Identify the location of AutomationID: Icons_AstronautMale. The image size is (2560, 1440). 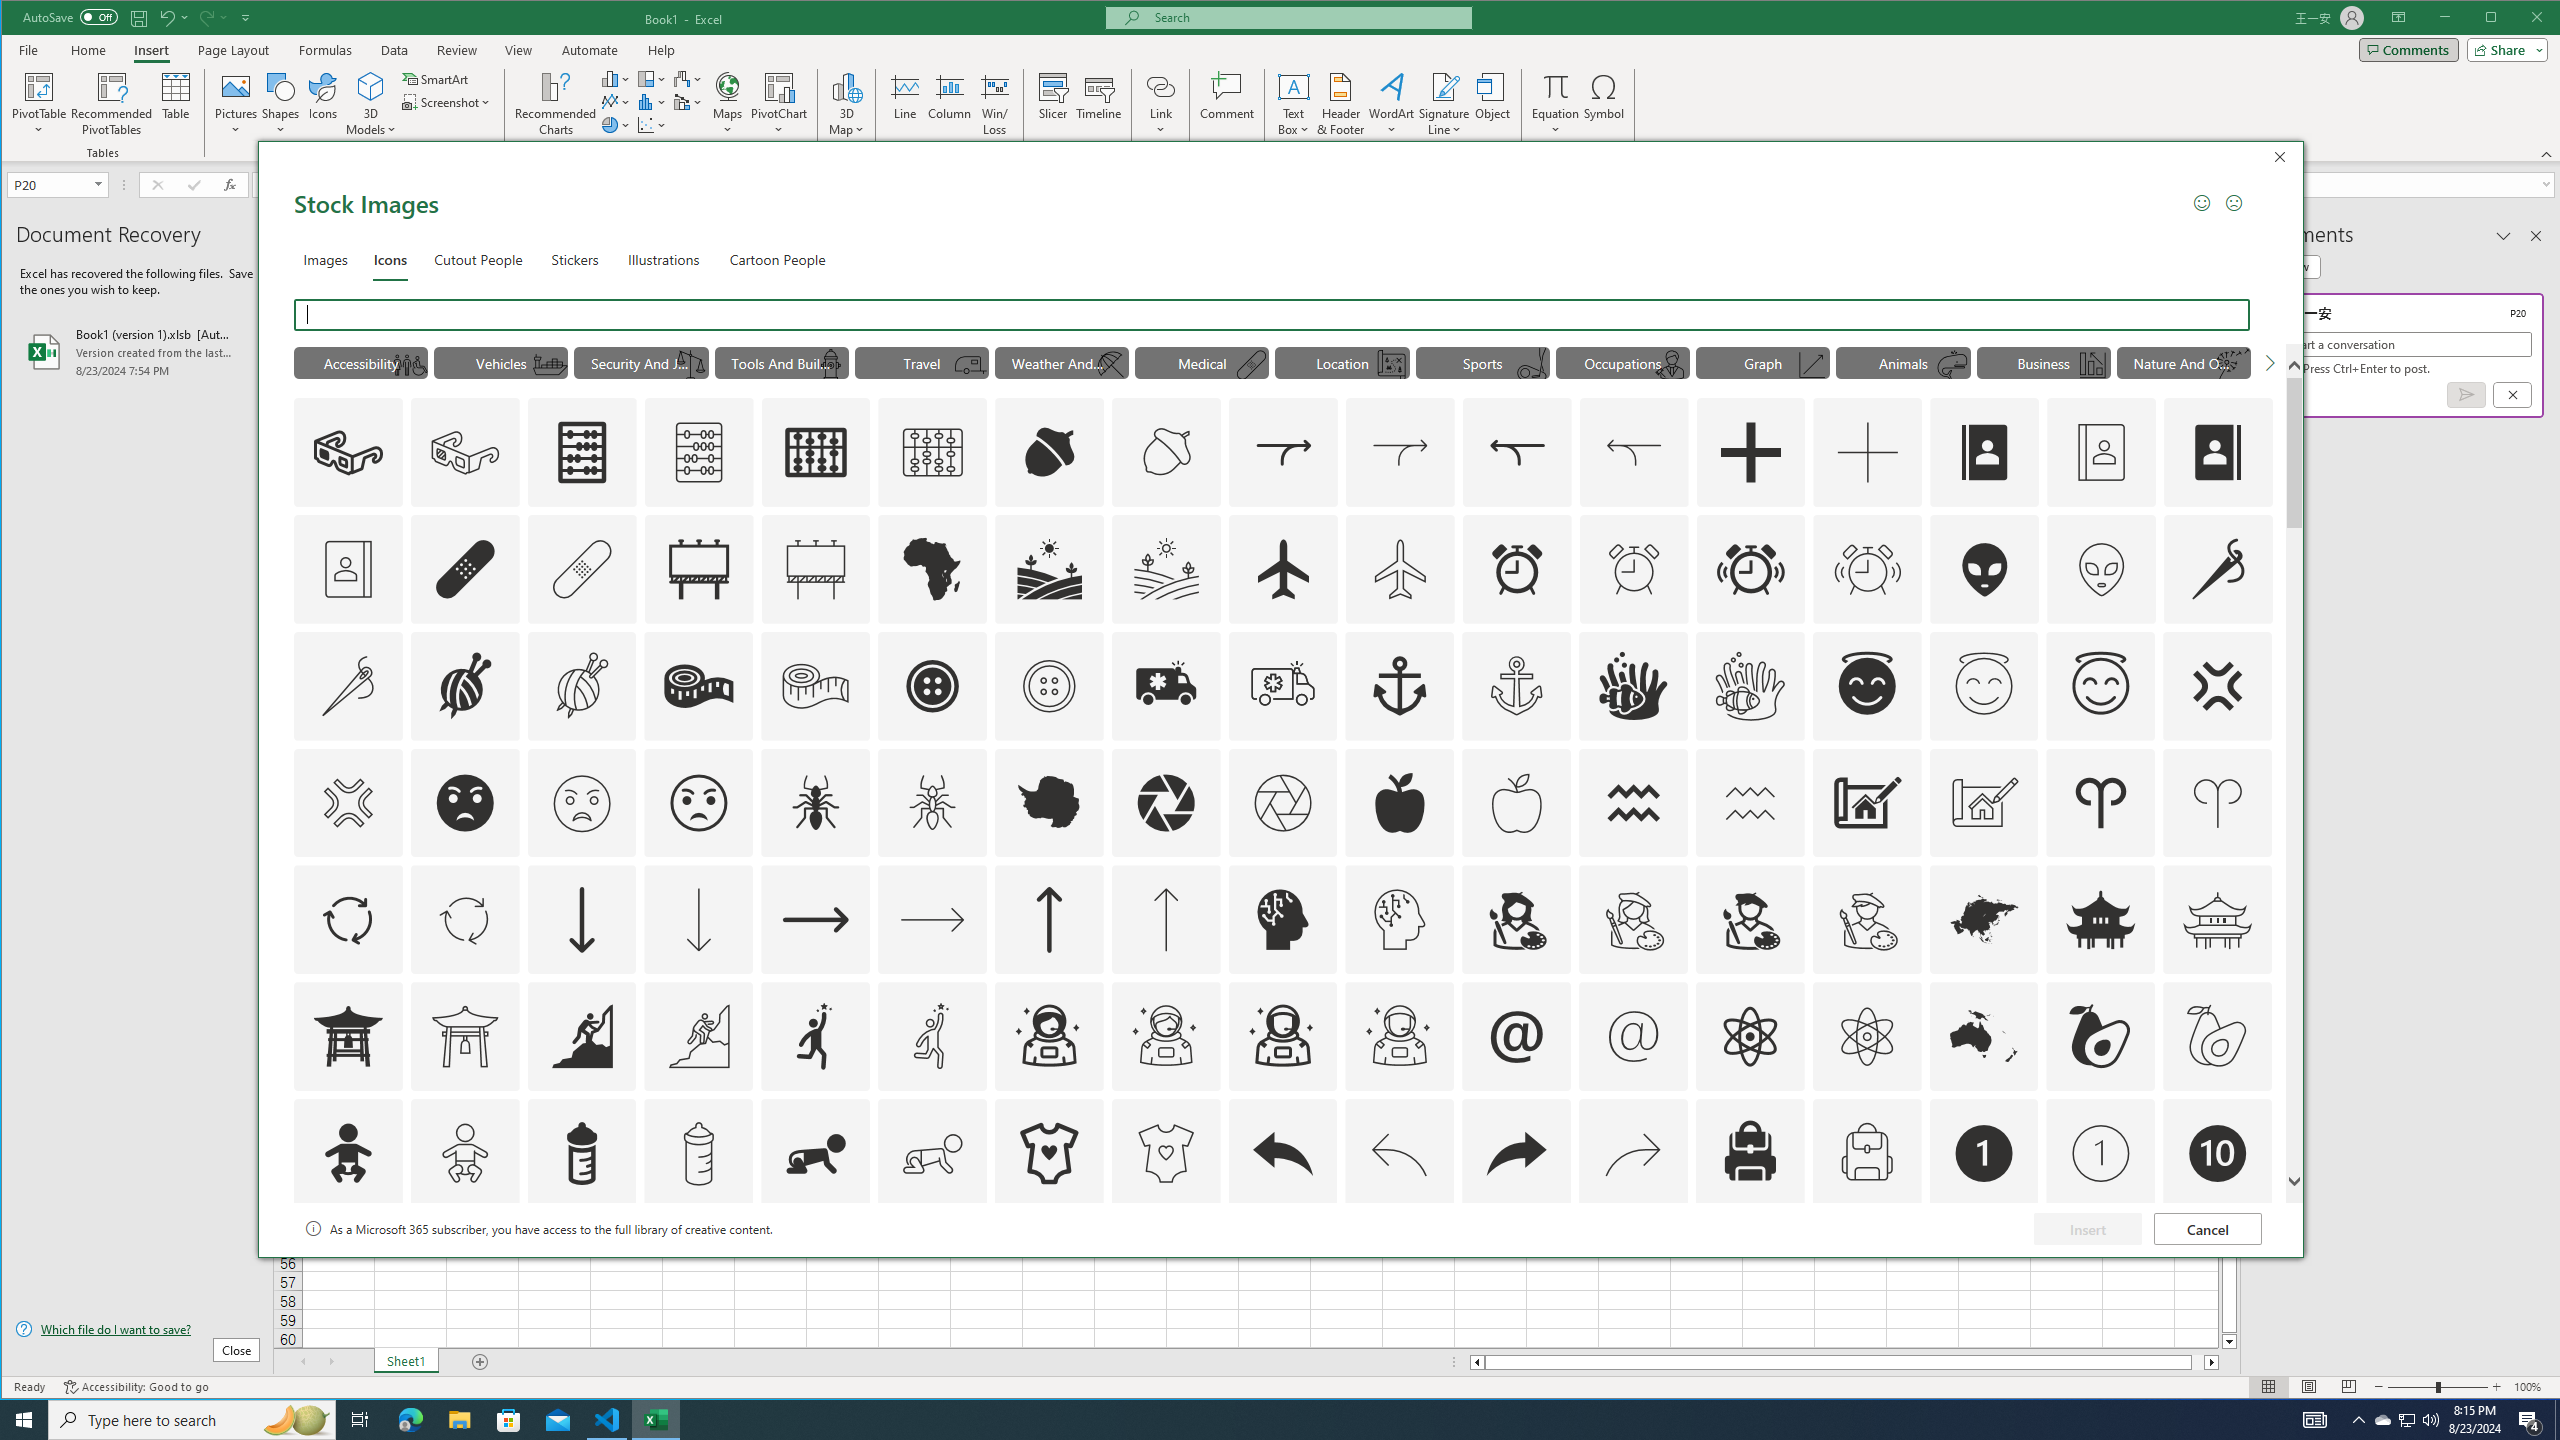
(1282, 1036).